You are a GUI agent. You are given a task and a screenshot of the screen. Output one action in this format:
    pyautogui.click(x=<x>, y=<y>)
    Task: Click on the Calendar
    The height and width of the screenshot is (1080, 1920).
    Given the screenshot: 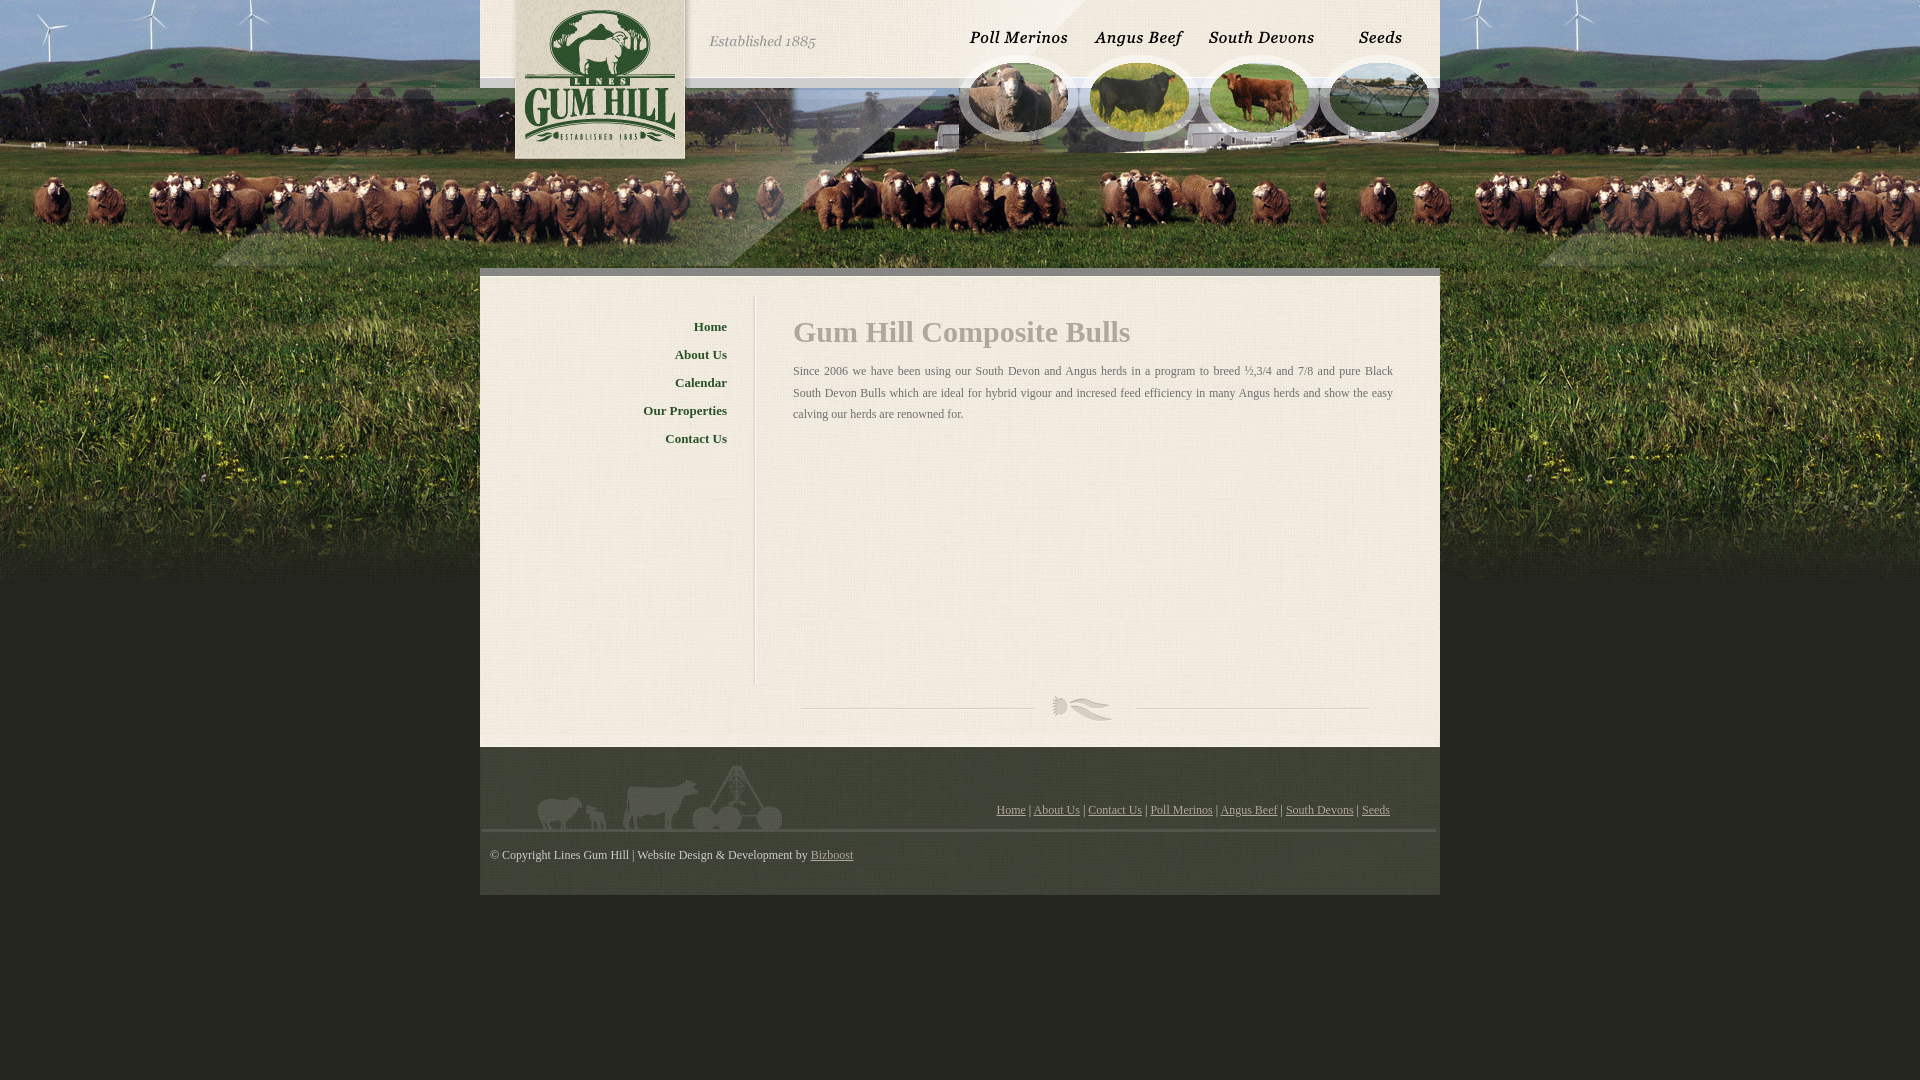 What is the action you would take?
    pyautogui.click(x=642, y=385)
    